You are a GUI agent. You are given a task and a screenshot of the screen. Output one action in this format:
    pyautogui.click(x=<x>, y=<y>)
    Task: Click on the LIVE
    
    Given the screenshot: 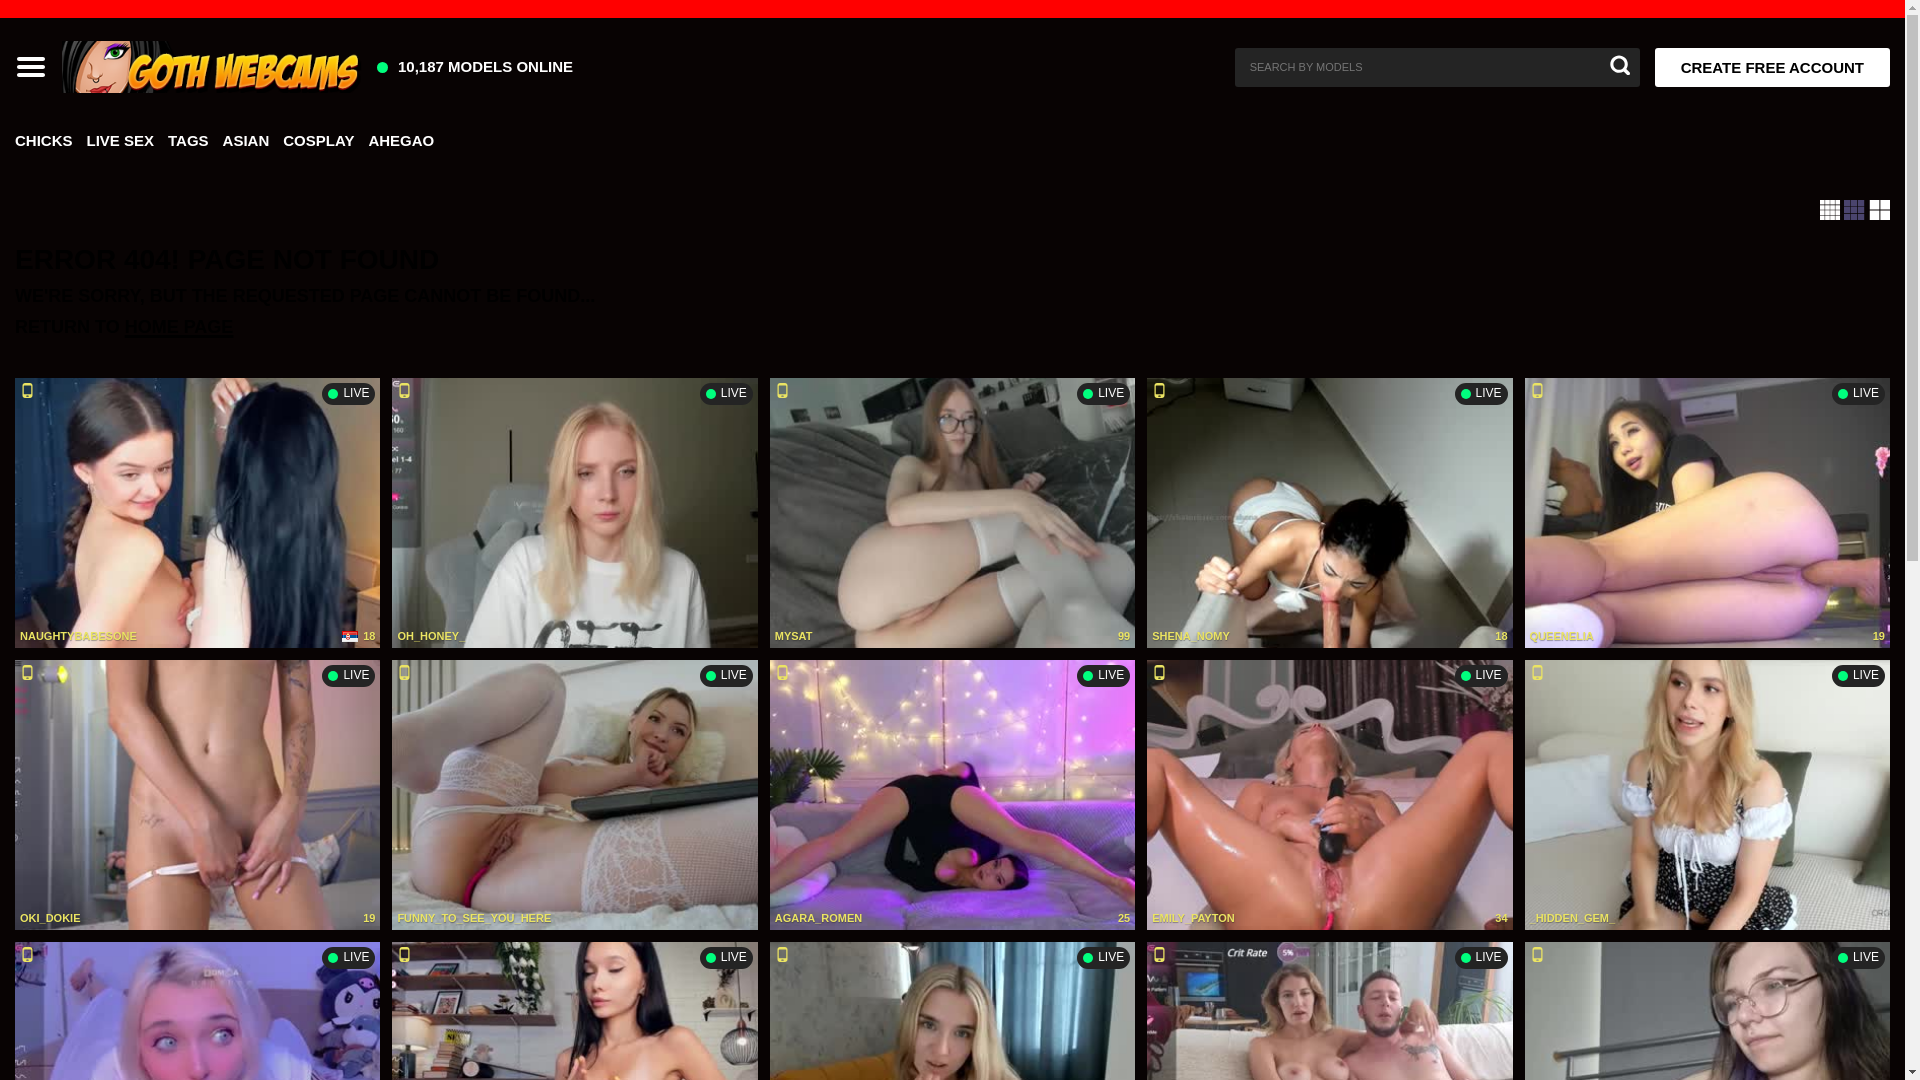 What is the action you would take?
    pyautogui.click(x=1104, y=394)
    